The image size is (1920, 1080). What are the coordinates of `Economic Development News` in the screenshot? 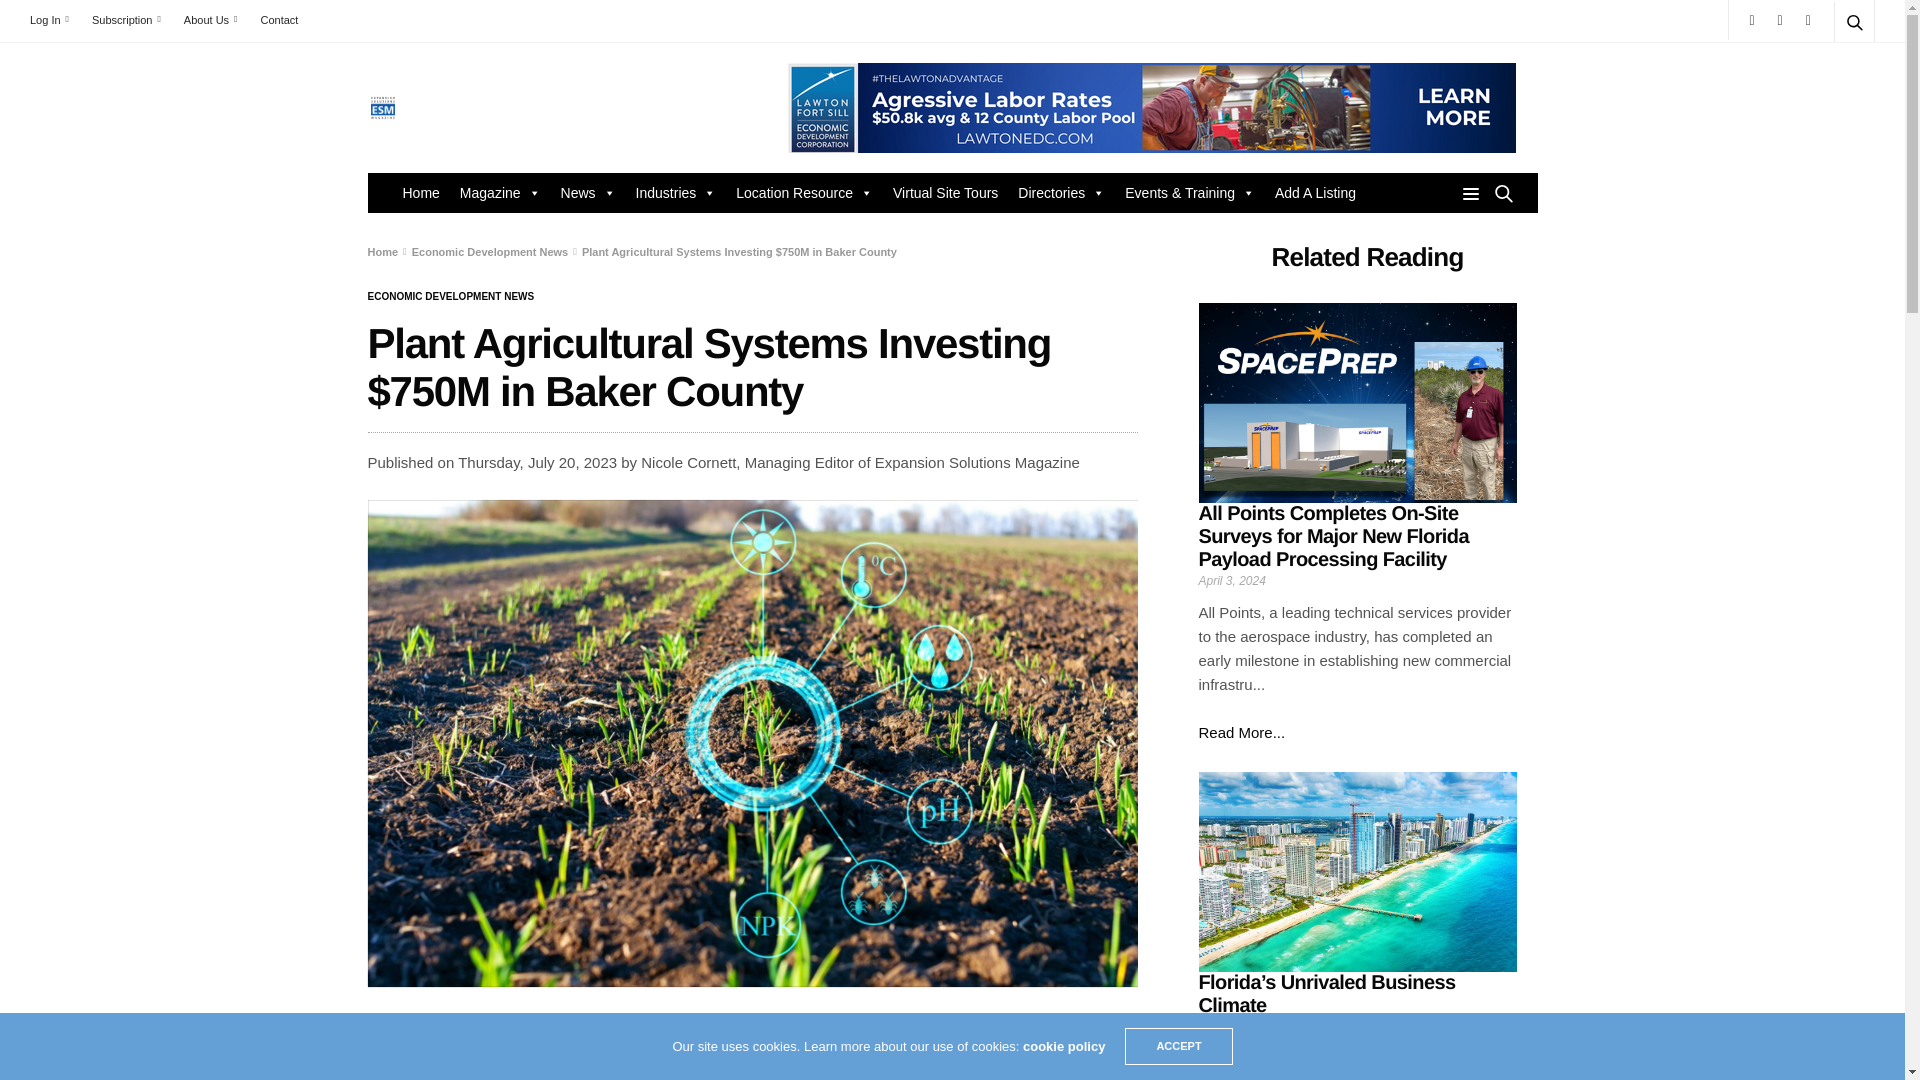 It's located at (452, 296).